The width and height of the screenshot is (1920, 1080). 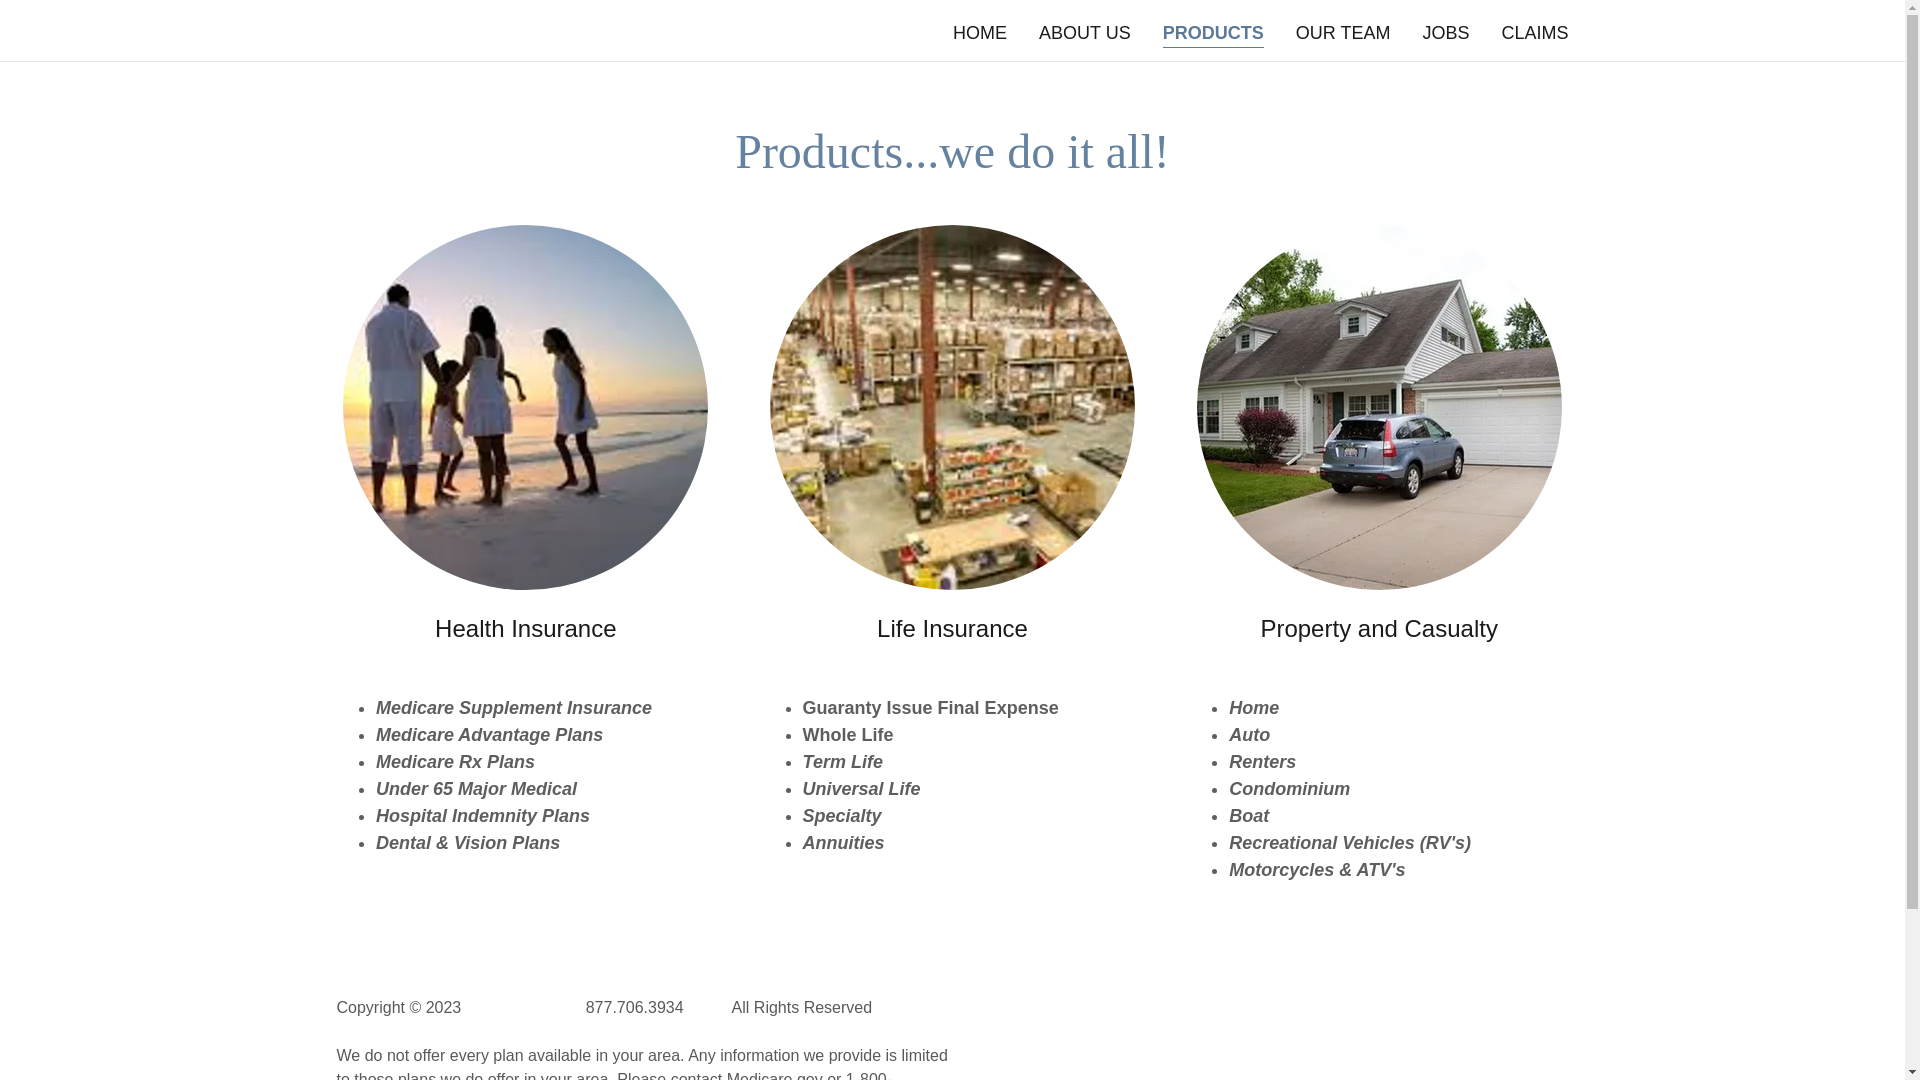 I want to click on HOME, so click(x=980, y=32).